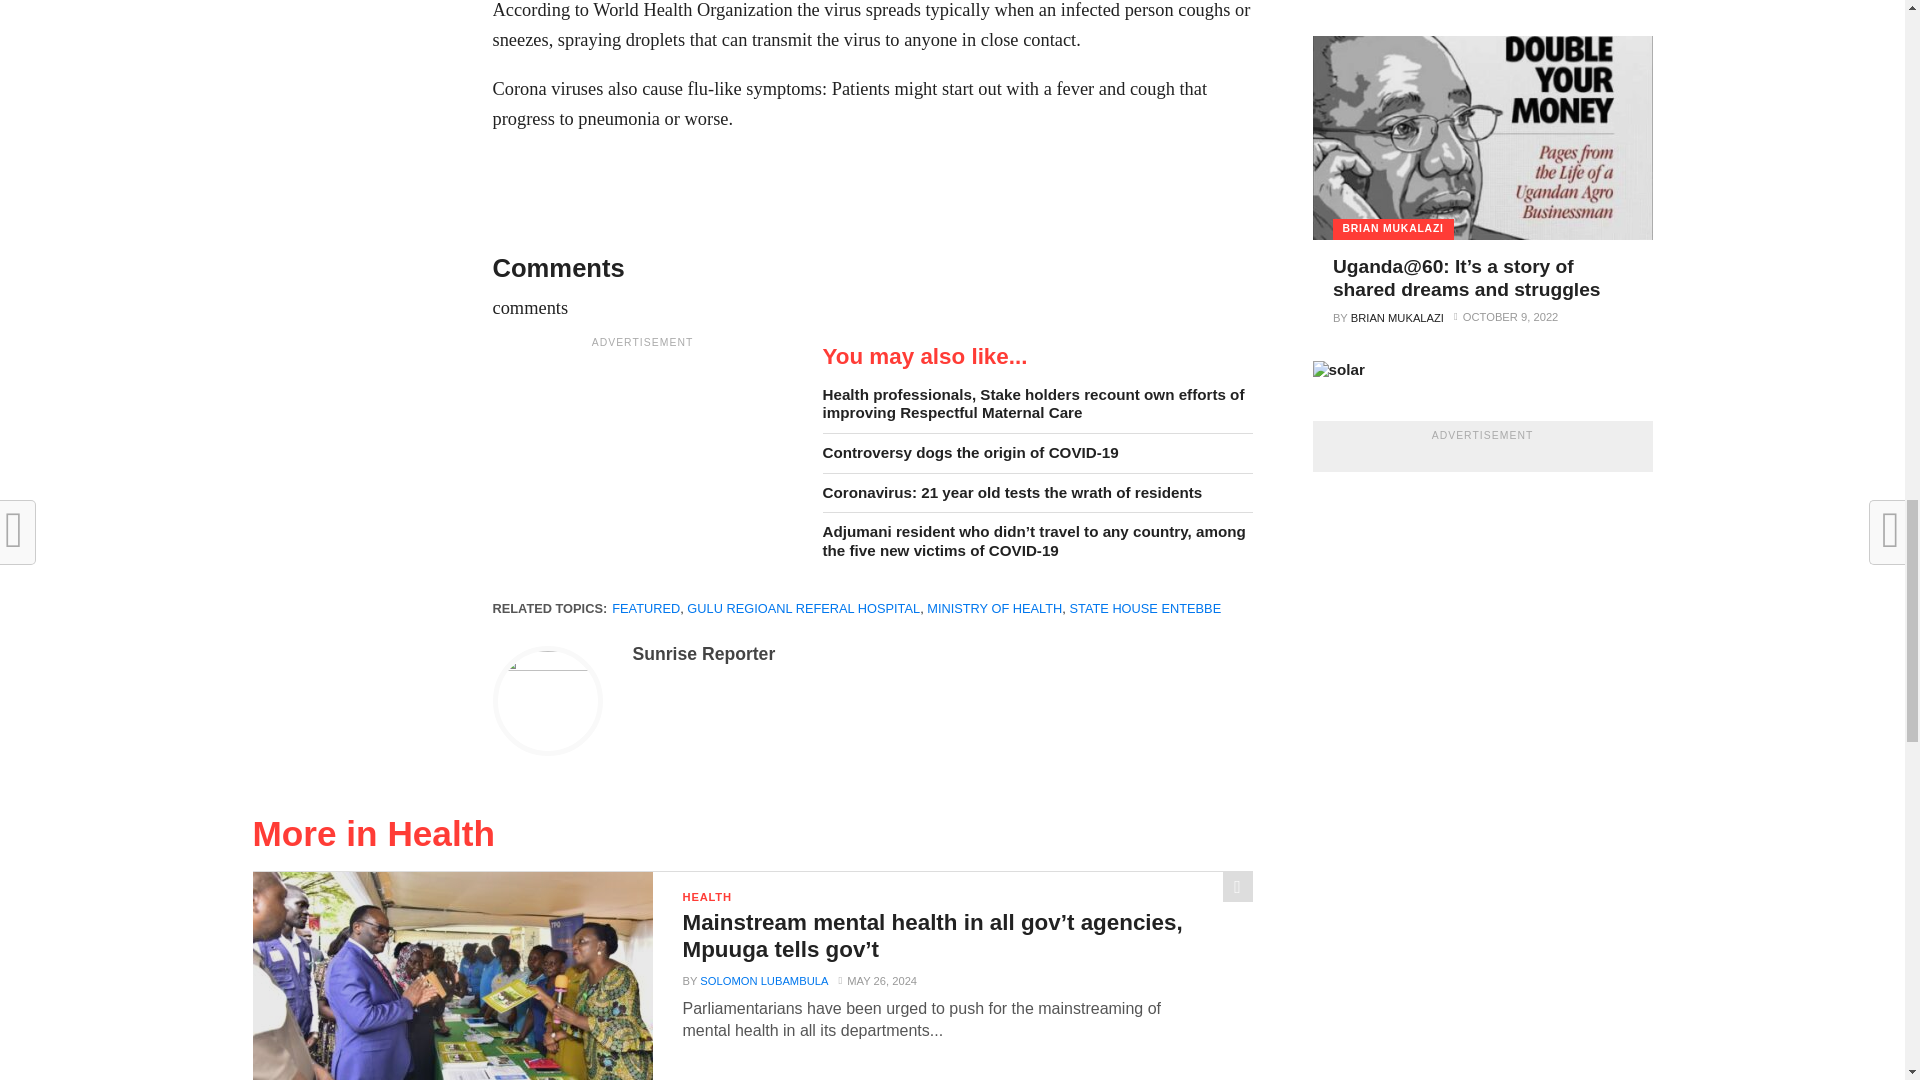 Image resolution: width=1920 pixels, height=1080 pixels. What do you see at coordinates (764, 981) in the screenshot?
I see `Posts by Solomon Lubambula` at bounding box center [764, 981].